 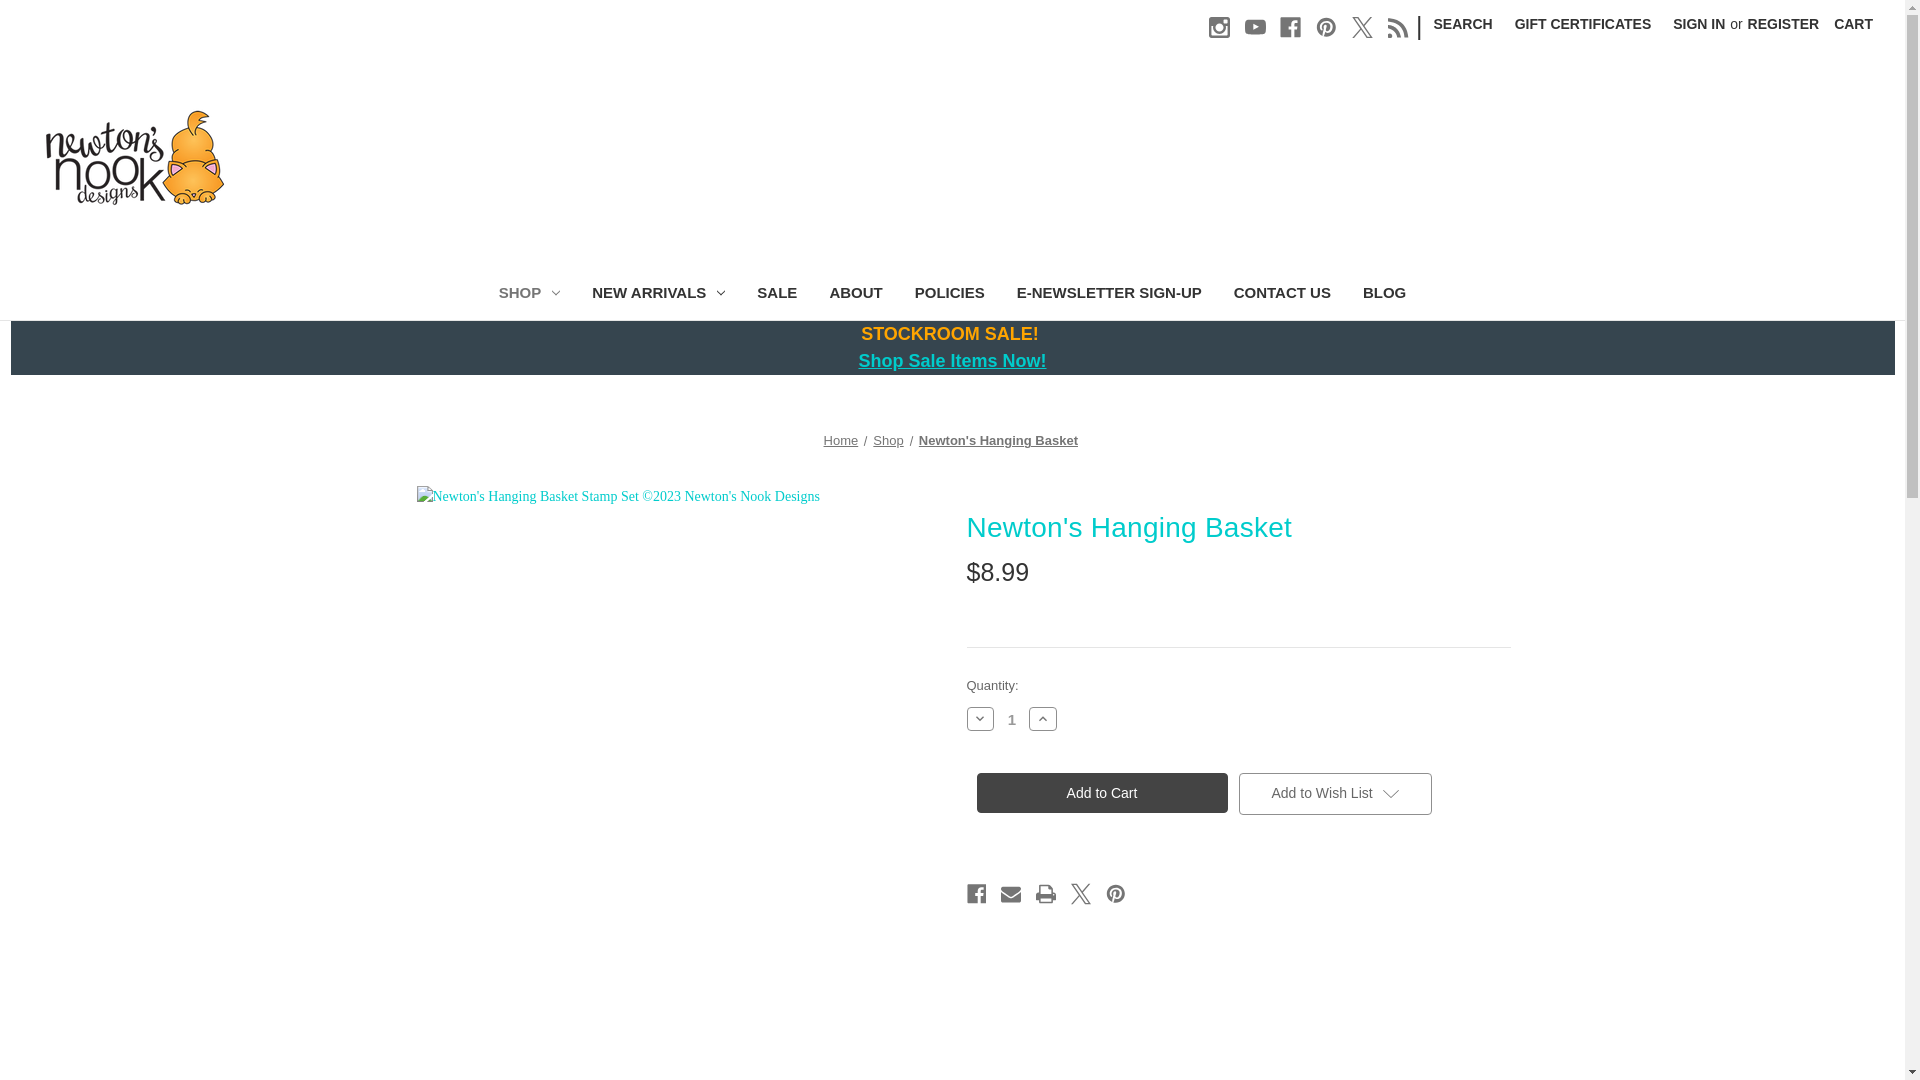 What do you see at coordinates (530, 295) in the screenshot?
I see `SHOP` at bounding box center [530, 295].